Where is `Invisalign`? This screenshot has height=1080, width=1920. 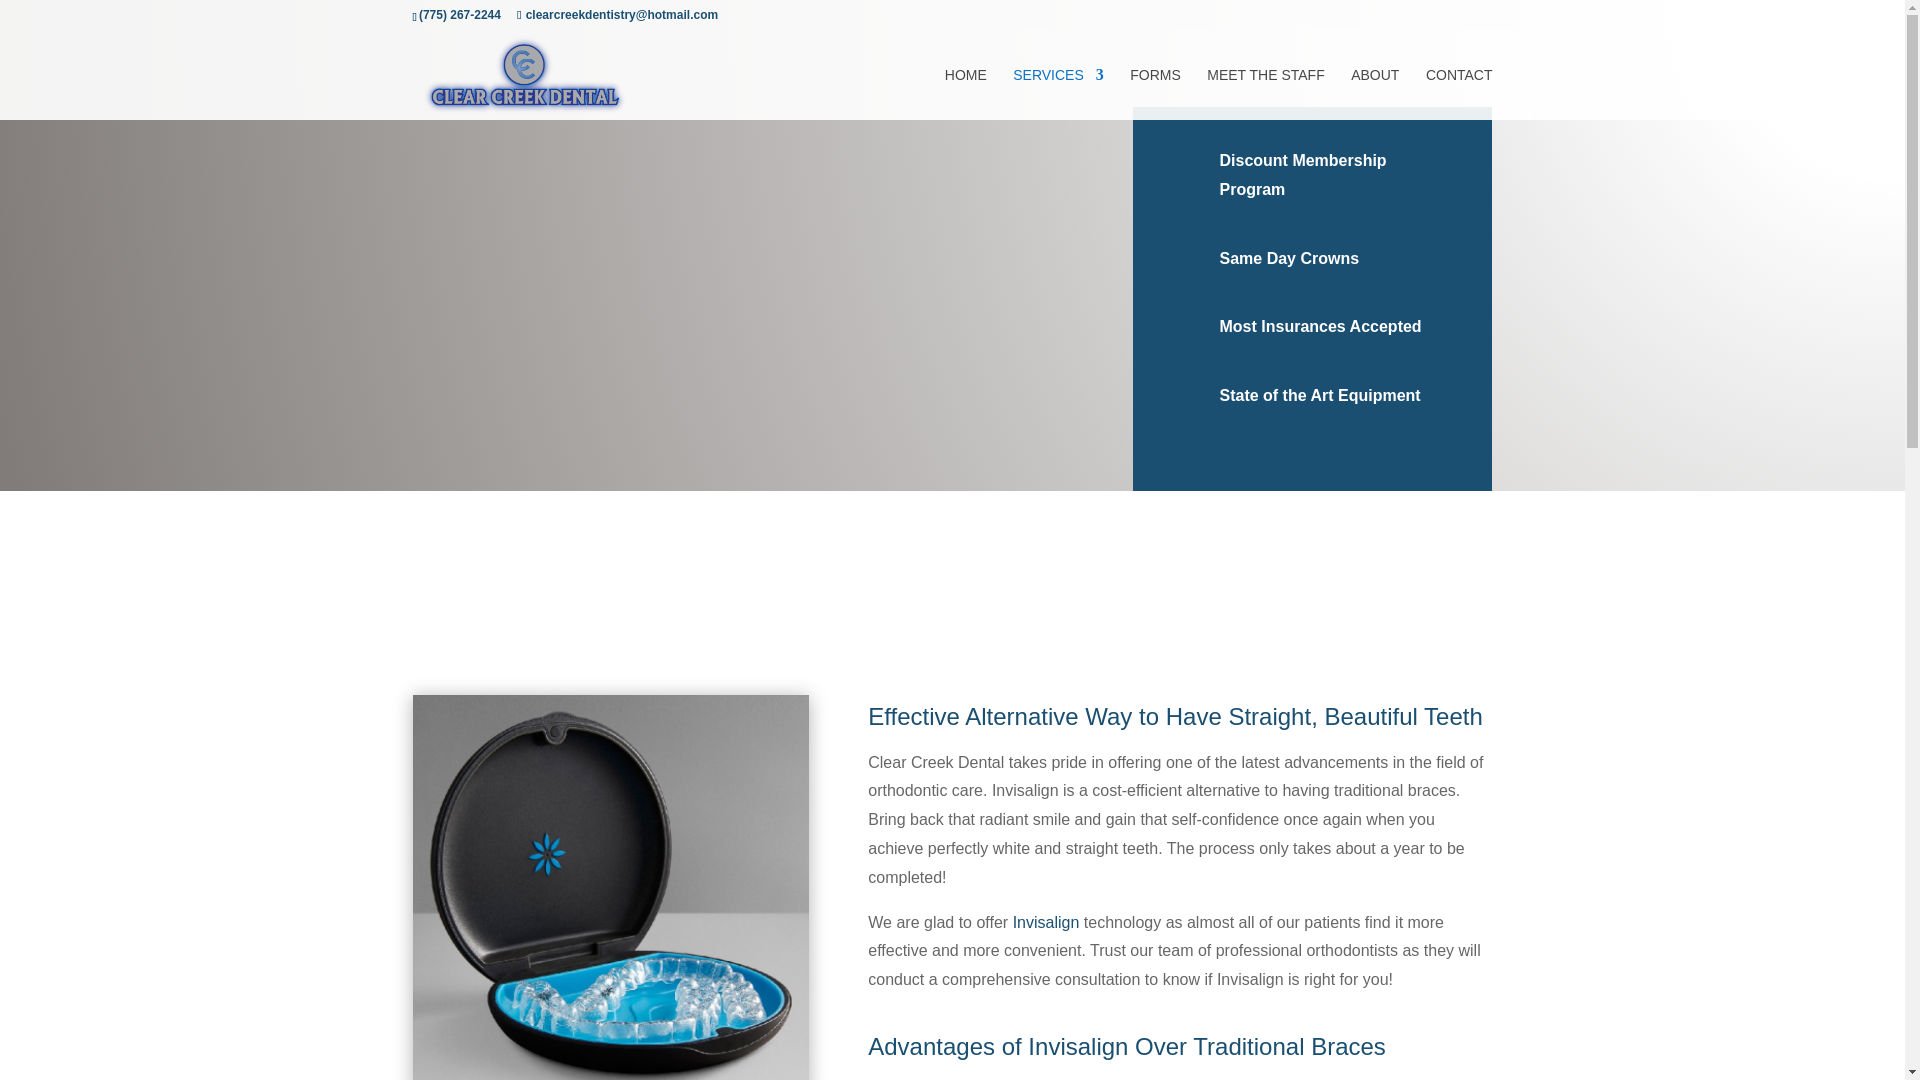
Invisalign is located at coordinates (1046, 922).